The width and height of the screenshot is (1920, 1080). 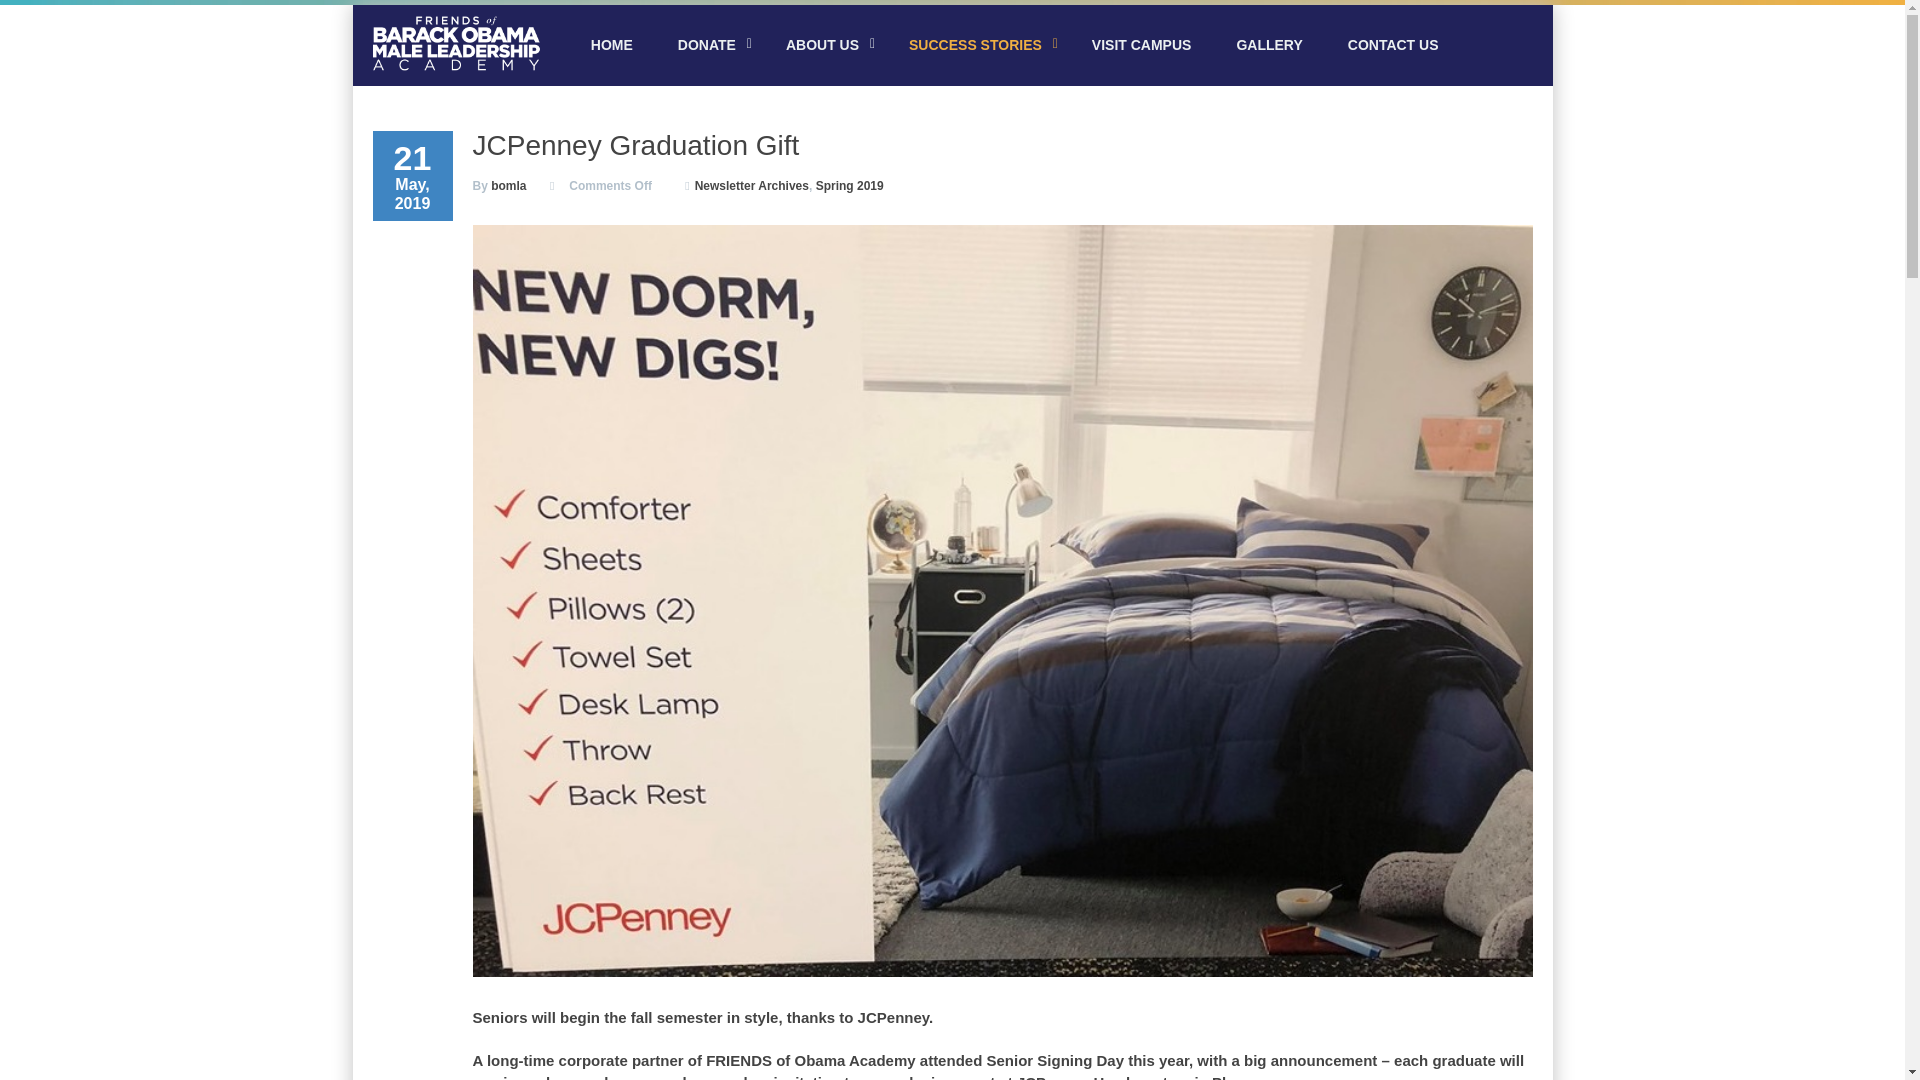 What do you see at coordinates (1268, 45) in the screenshot?
I see `GALLERY` at bounding box center [1268, 45].